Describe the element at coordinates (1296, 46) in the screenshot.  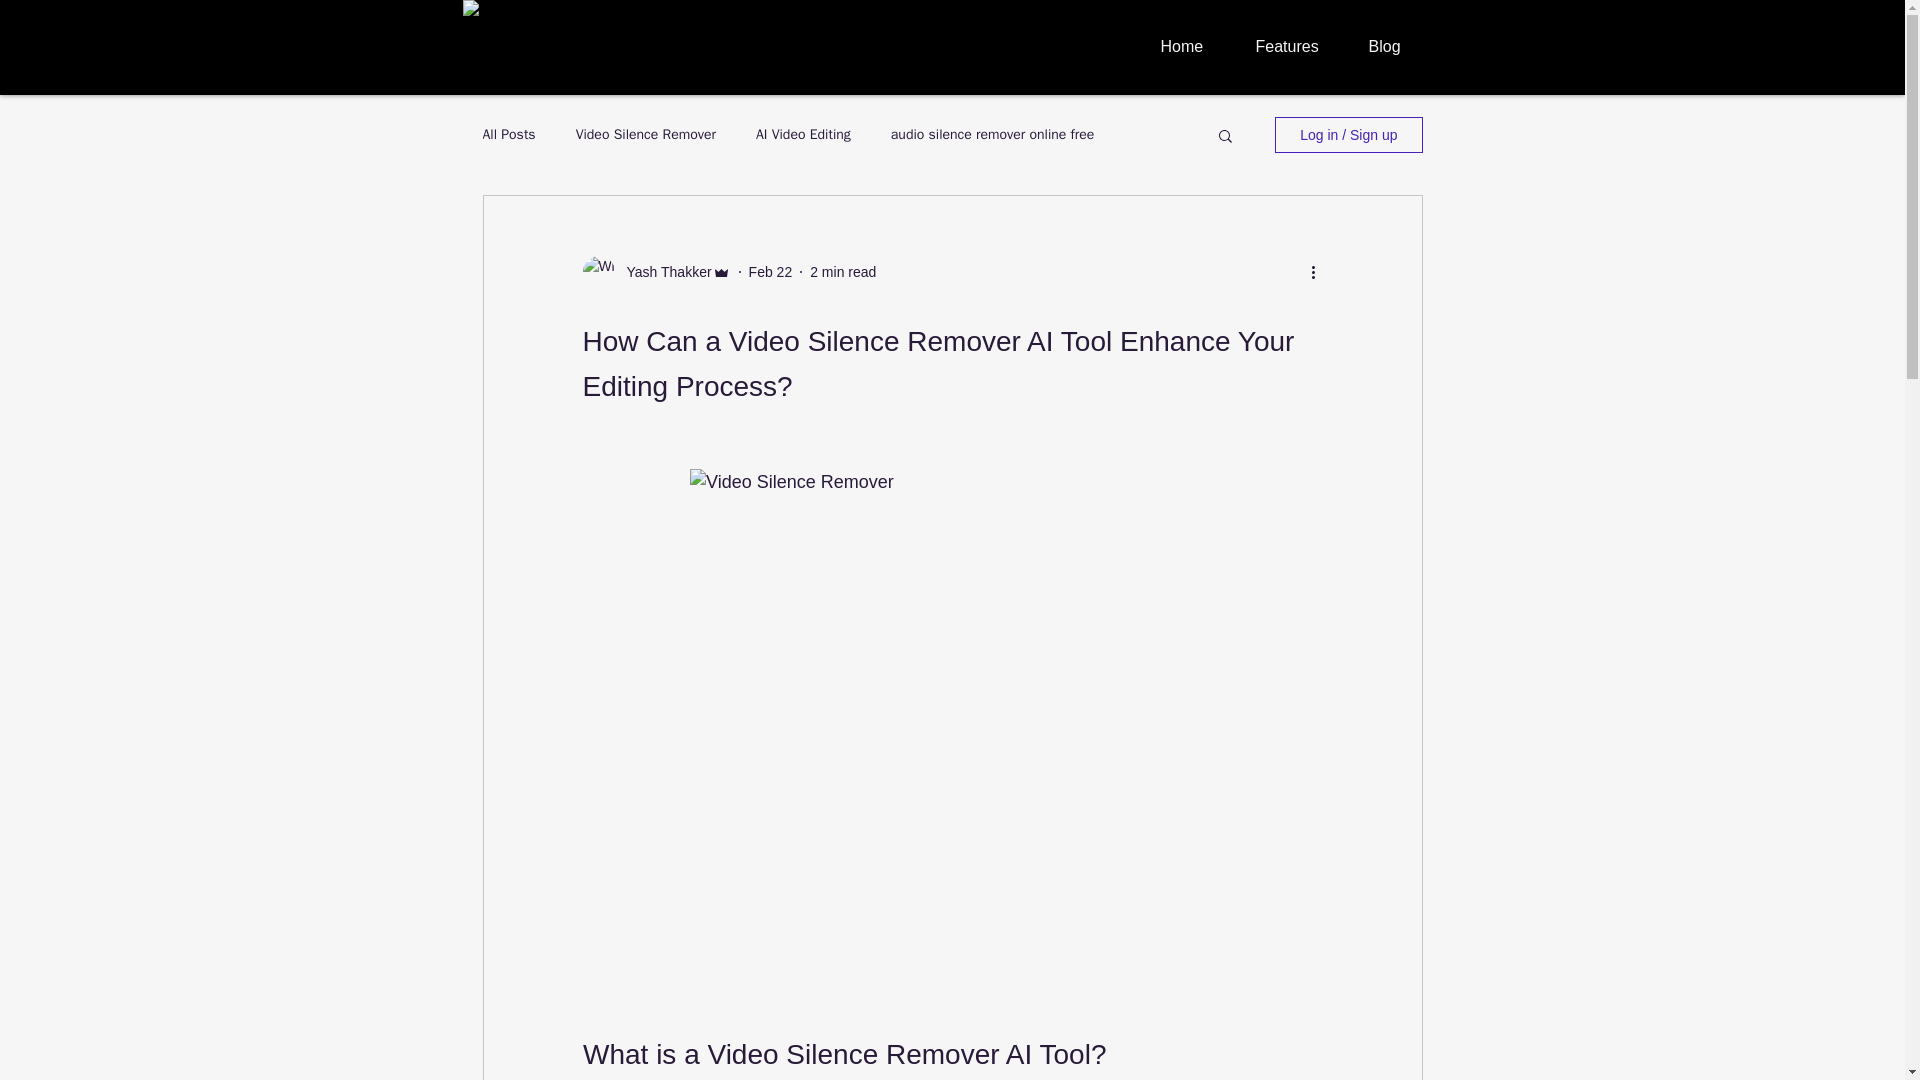
I see `Features` at that location.